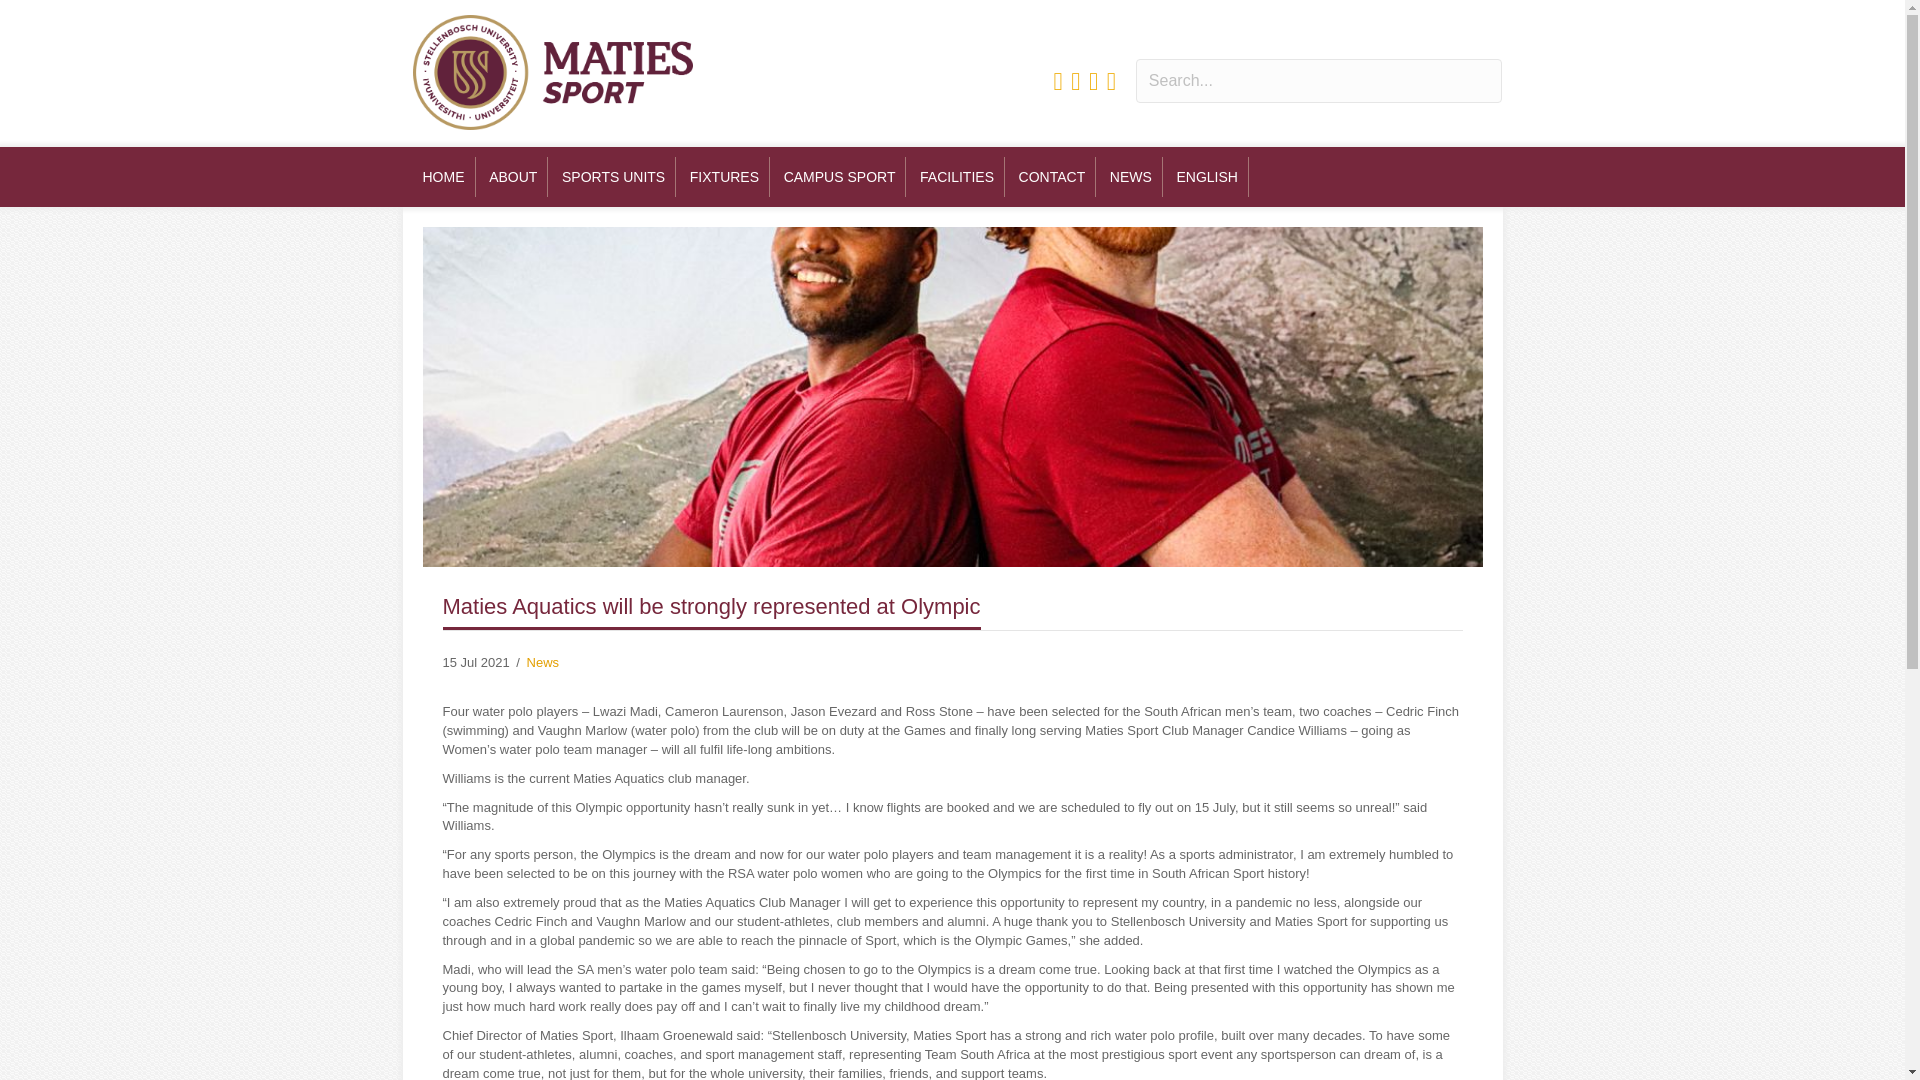 Image resolution: width=1920 pixels, height=1080 pixels. Describe the element at coordinates (512, 176) in the screenshot. I see `ABOUT` at that location.